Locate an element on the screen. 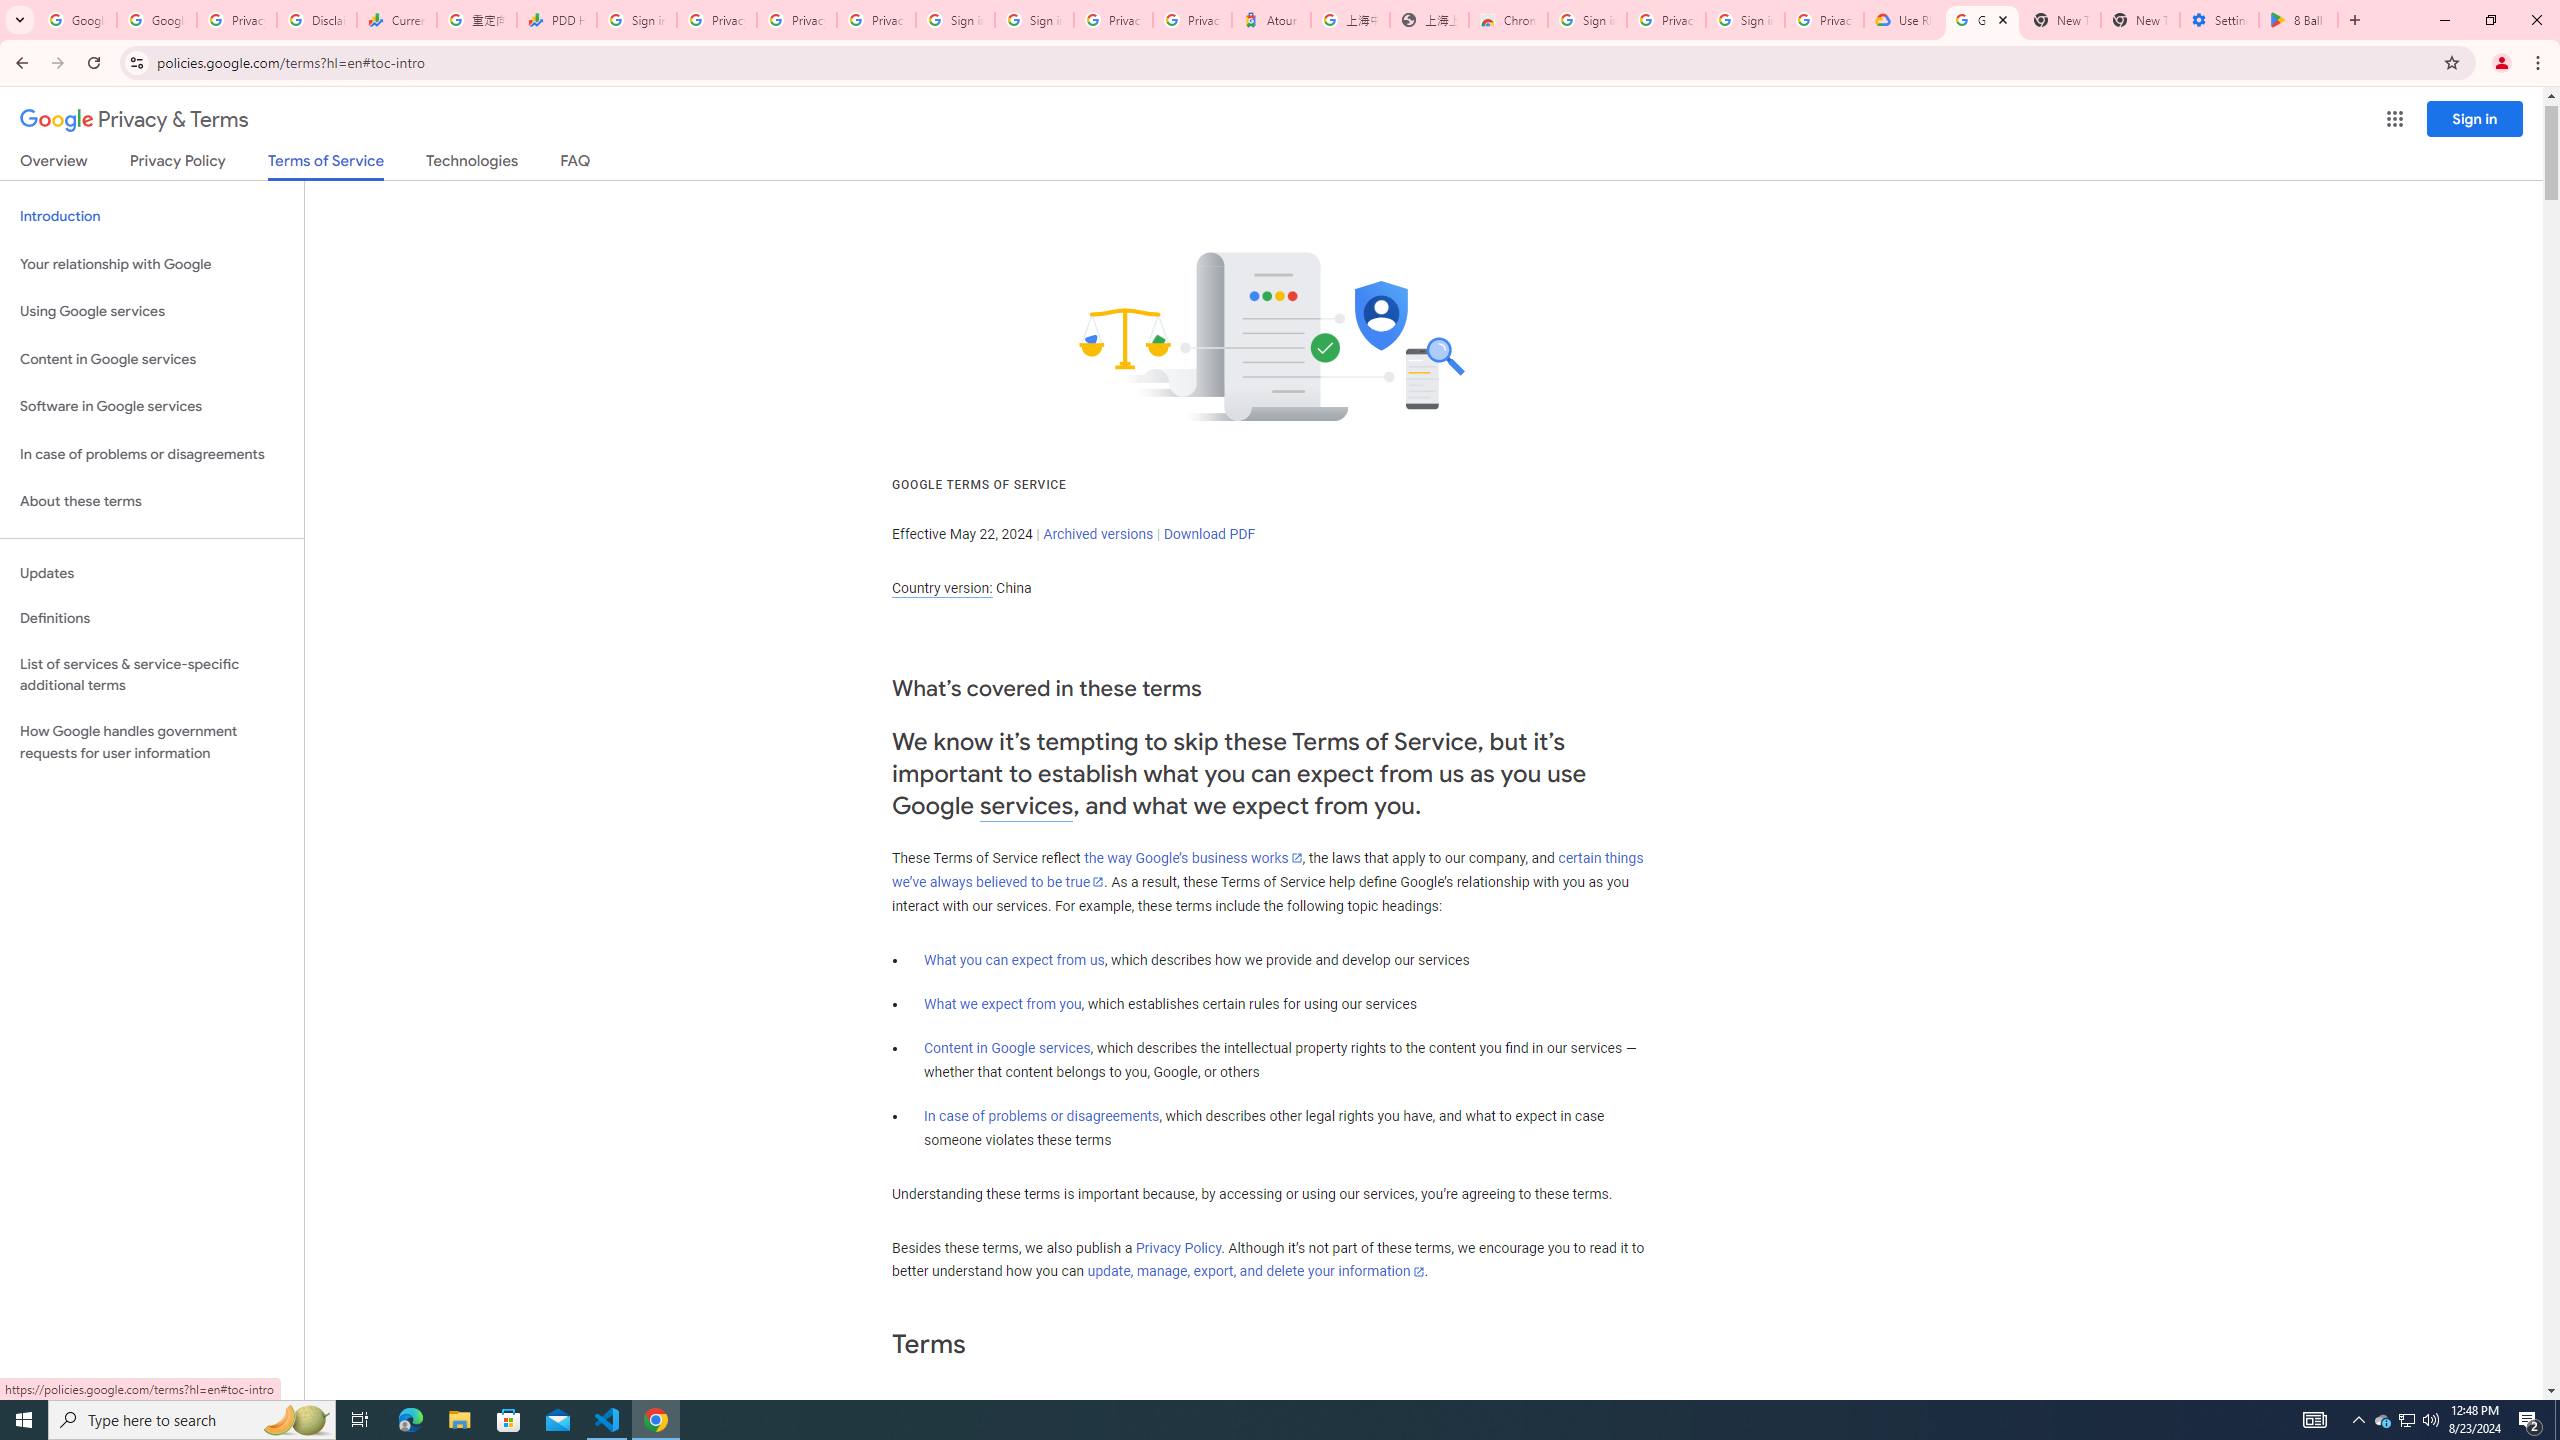  Atour Hotel - Google hotels is located at coordinates (1272, 20).